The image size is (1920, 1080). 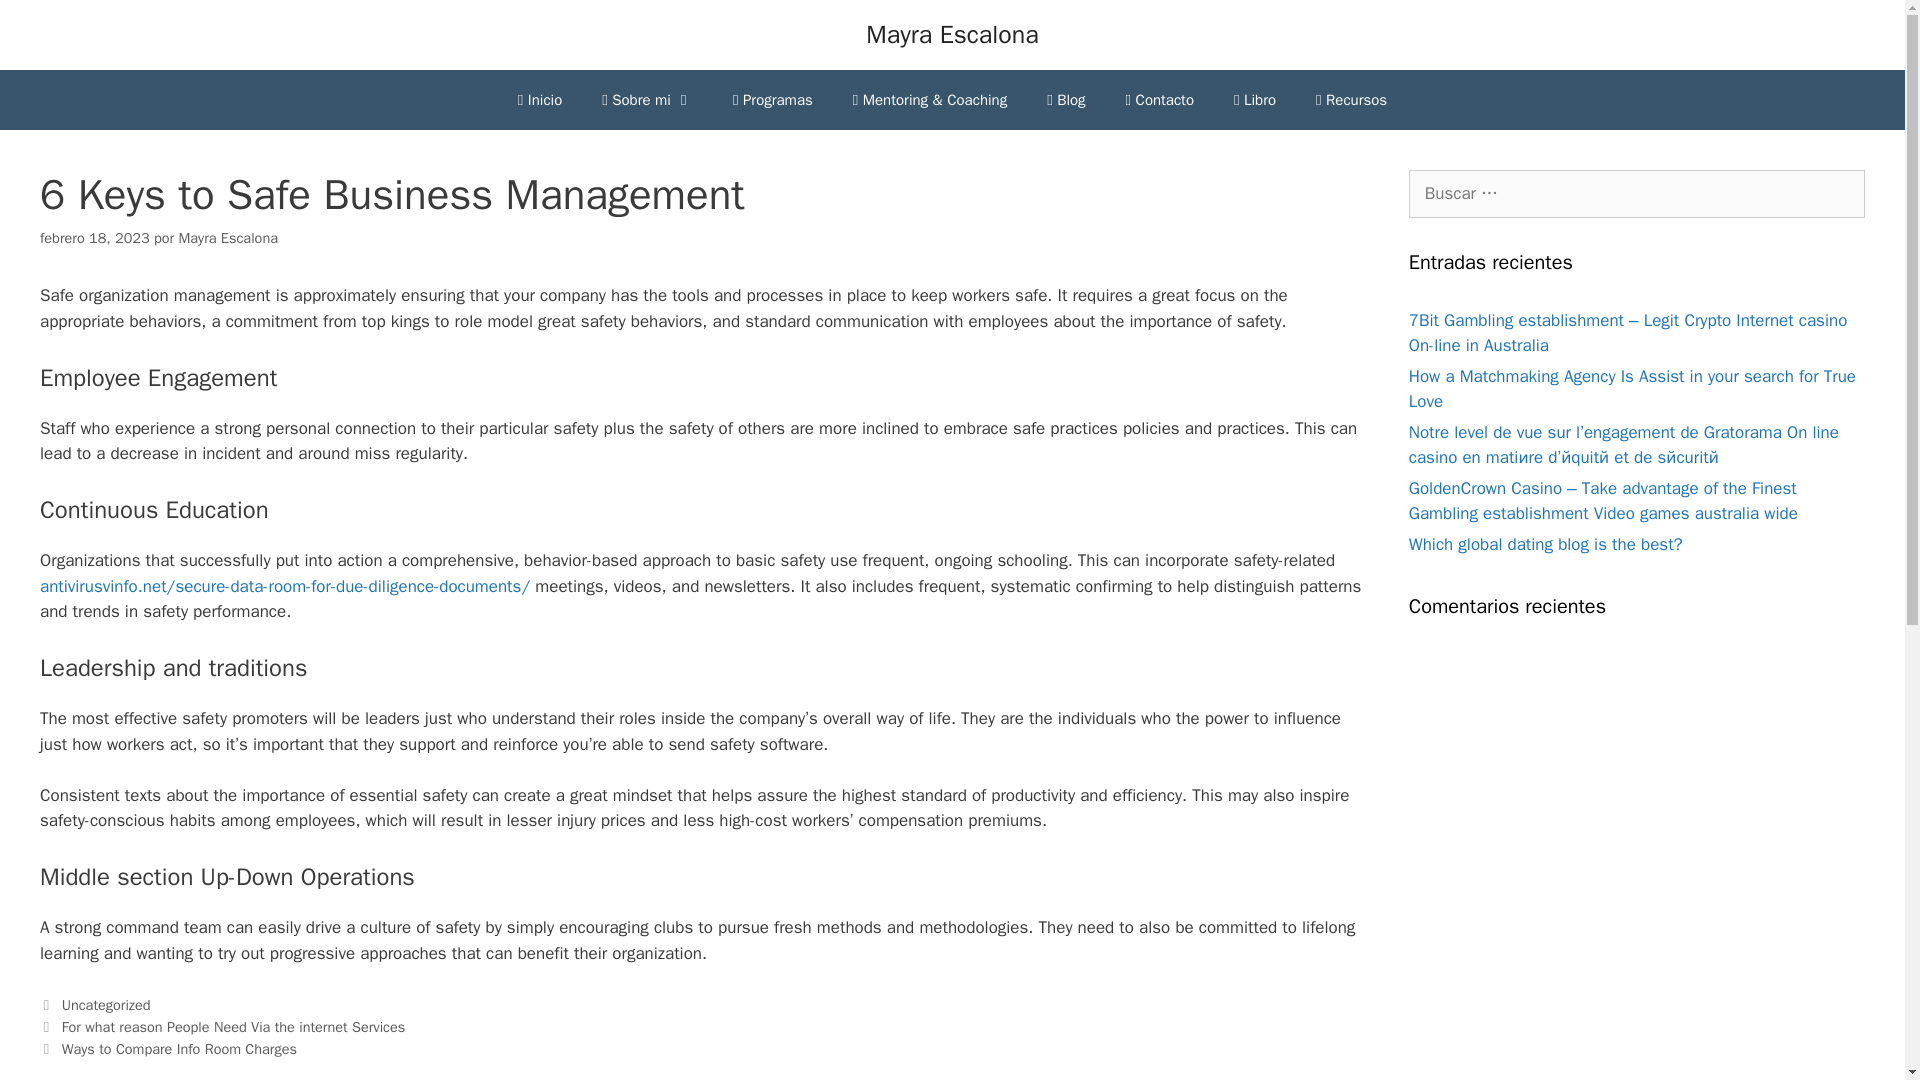 I want to click on Contacto, so click(x=1159, y=100).